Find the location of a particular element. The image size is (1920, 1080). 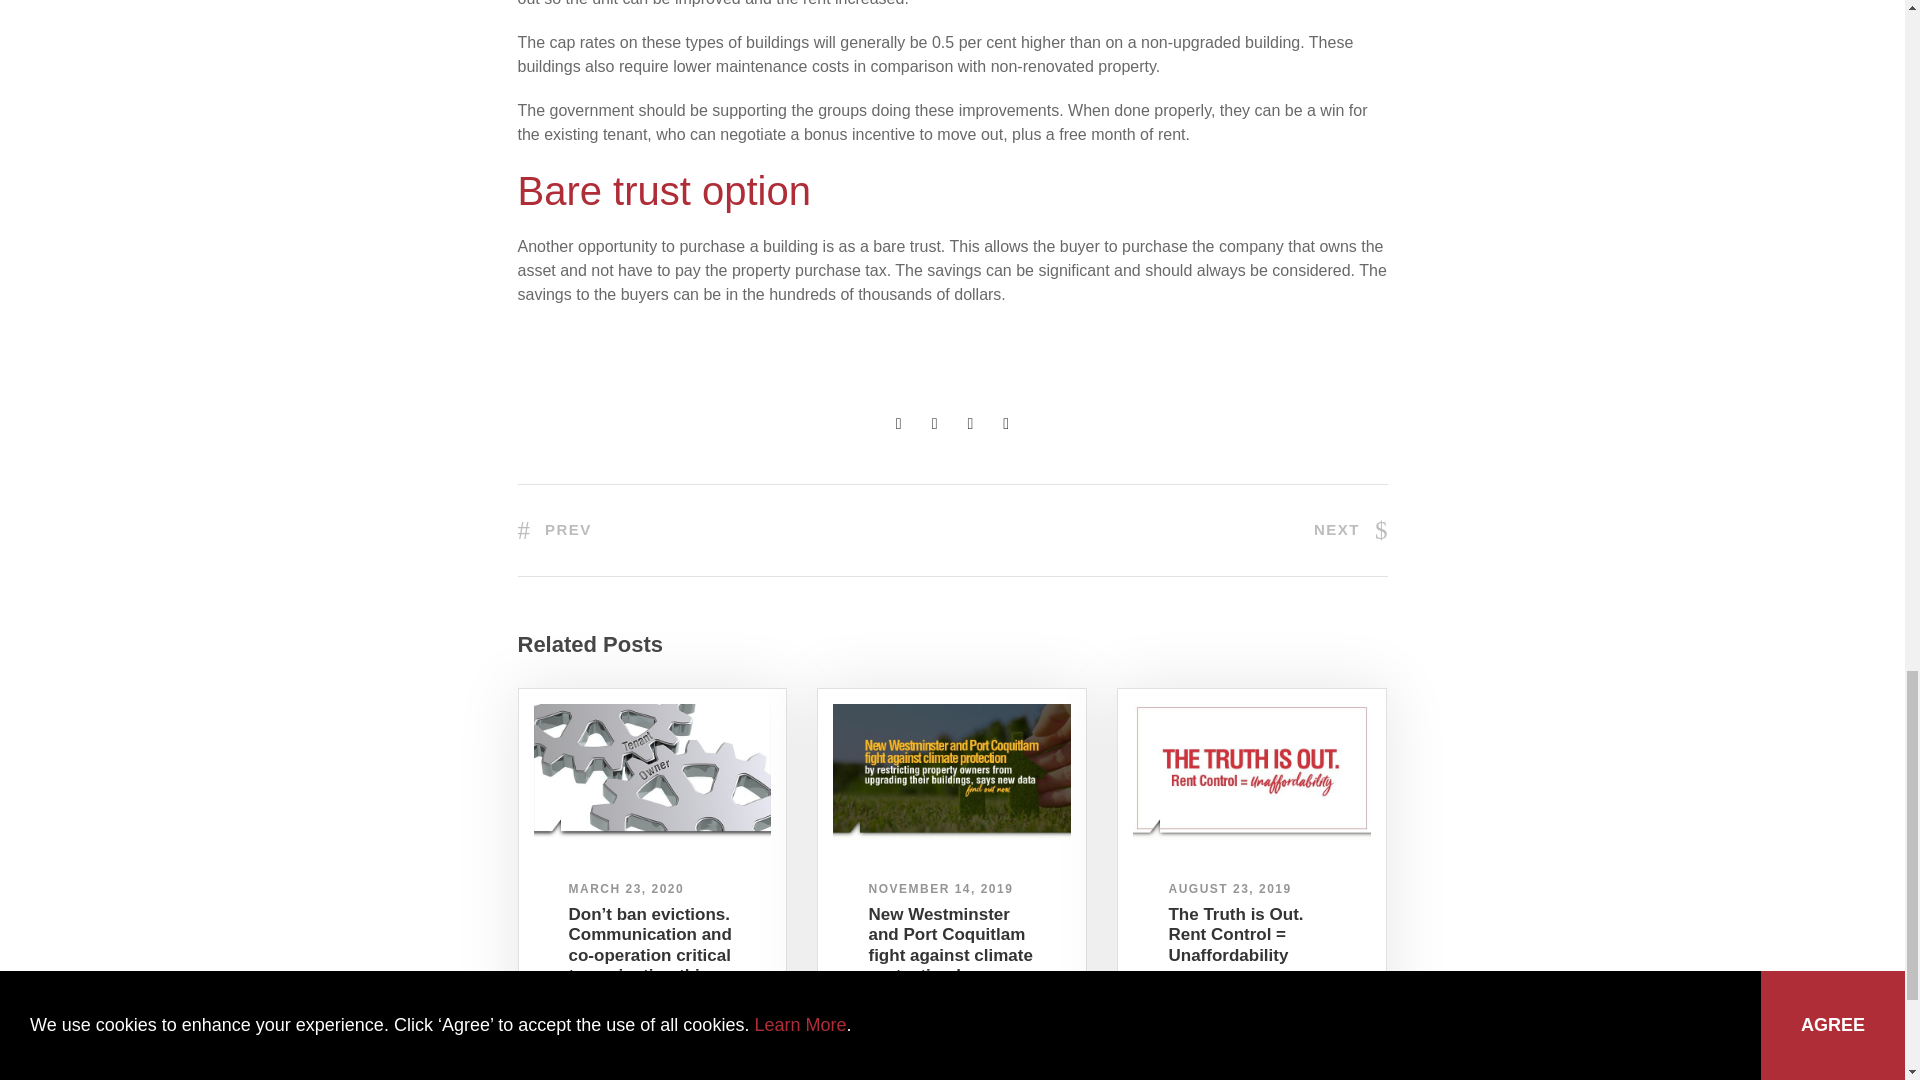

NEXT is located at coordinates (1350, 528).